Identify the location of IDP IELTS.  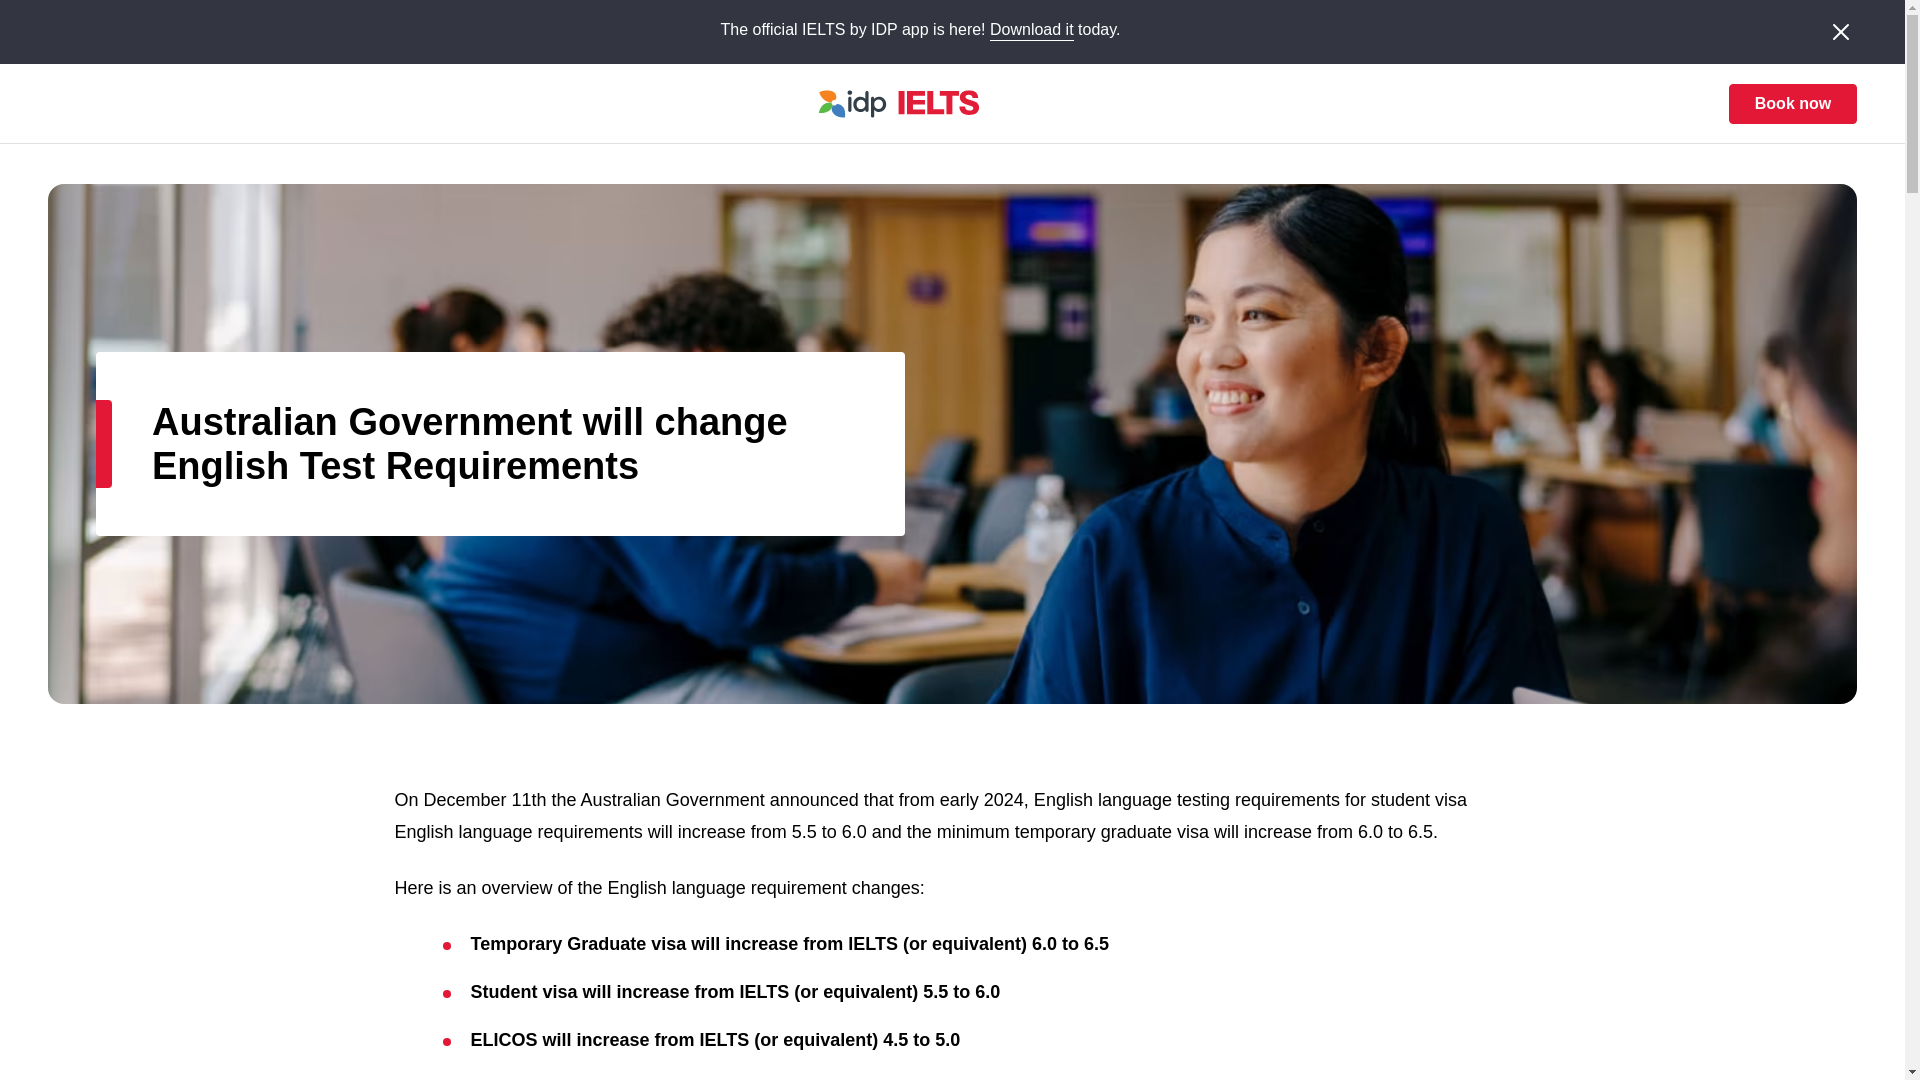
(868, 103).